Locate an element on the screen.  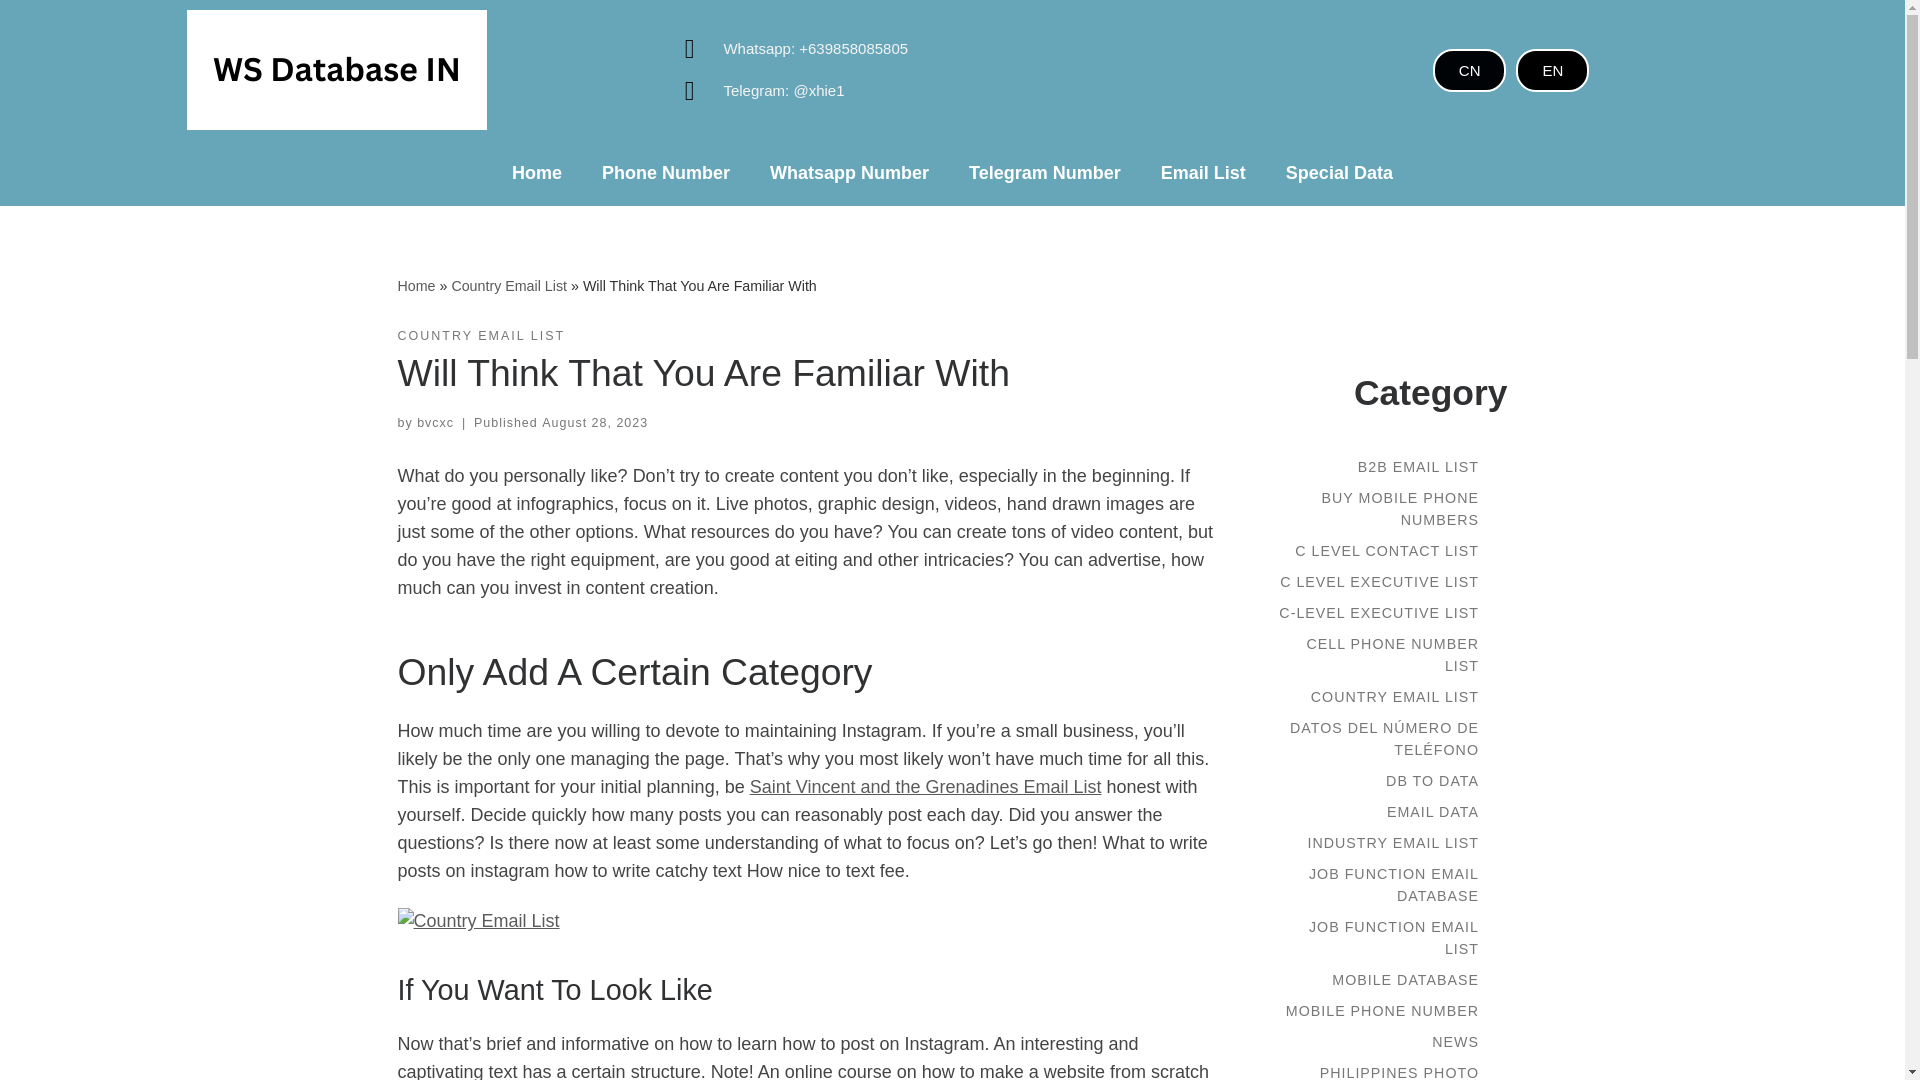
View all posts in Country Email List is located at coordinates (482, 336).